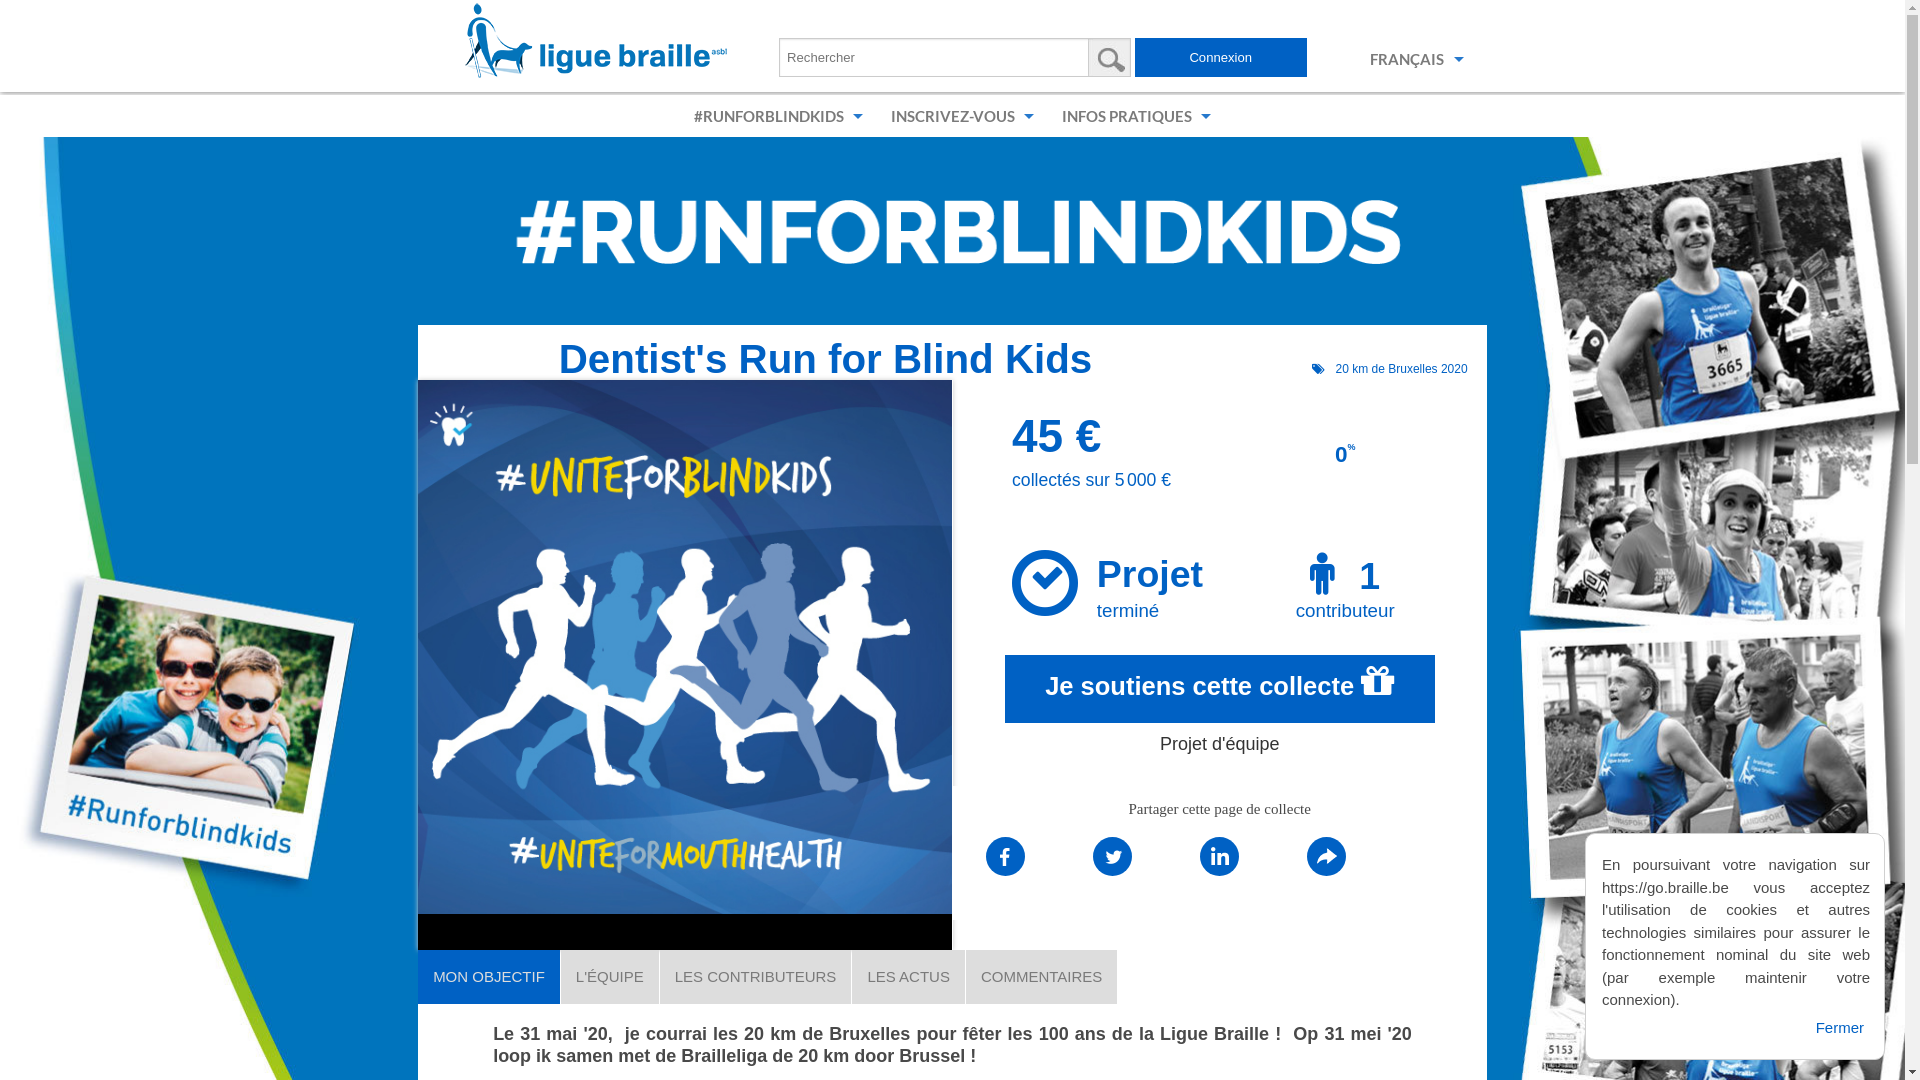  What do you see at coordinates (756, 977) in the screenshot?
I see `LES CONTRIBUTEURS` at bounding box center [756, 977].